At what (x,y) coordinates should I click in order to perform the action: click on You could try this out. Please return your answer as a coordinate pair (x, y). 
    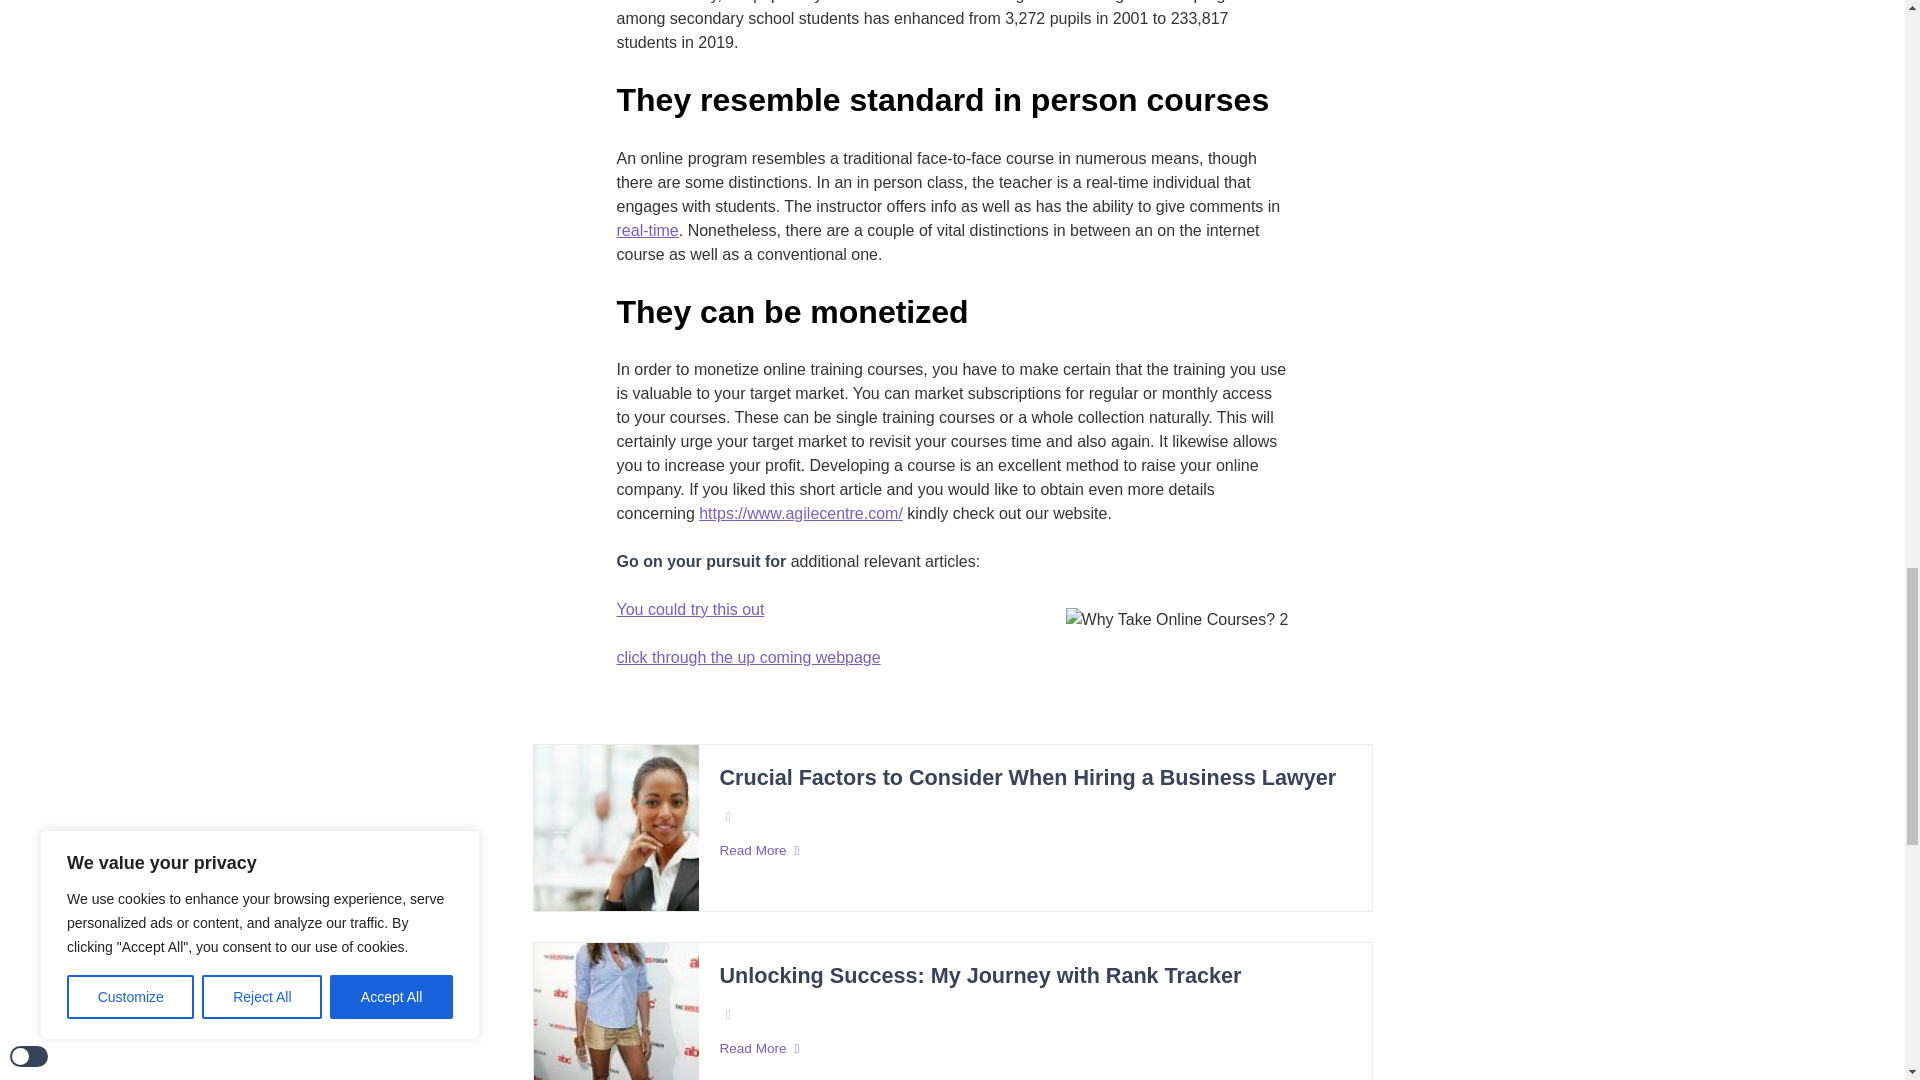
    Looking at the image, I should click on (690, 610).